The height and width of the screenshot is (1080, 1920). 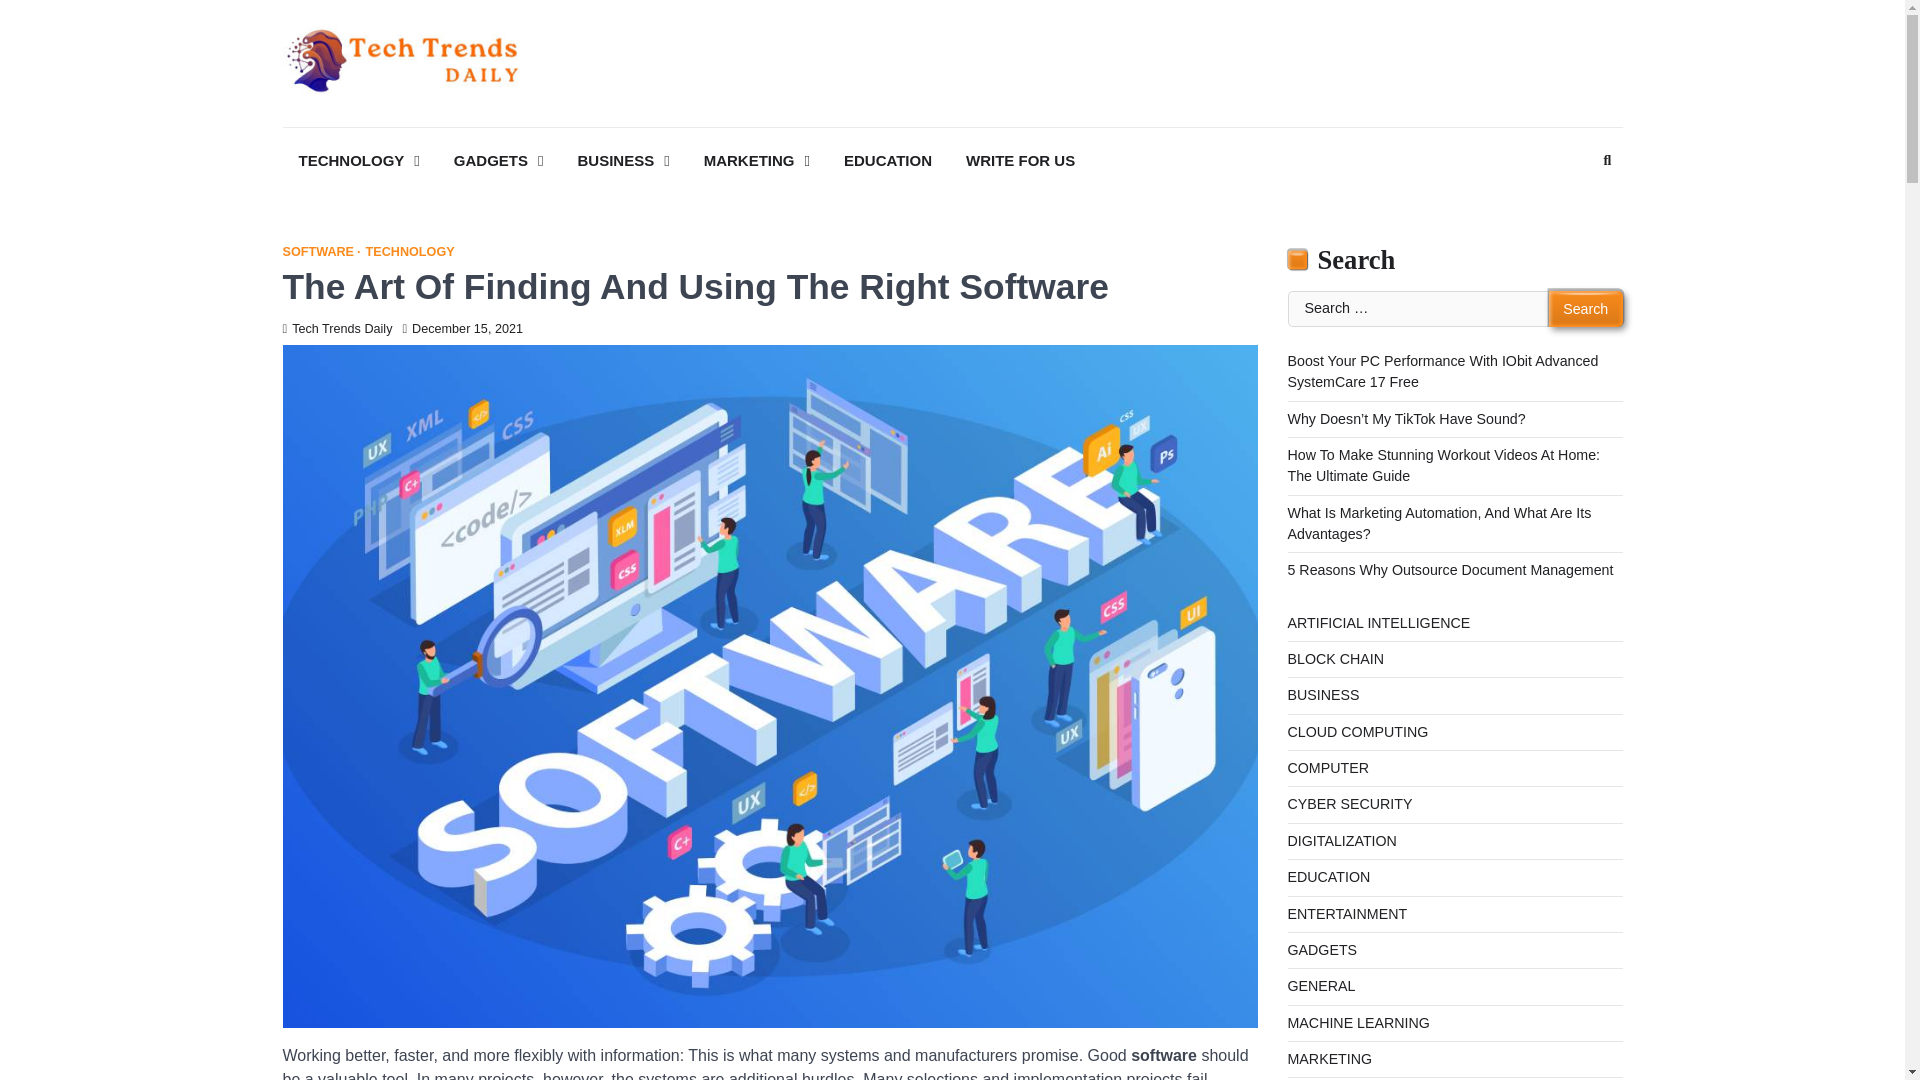 What do you see at coordinates (410, 252) in the screenshot?
I see `TECHNOLOGY` at bounding box center [410, 252].